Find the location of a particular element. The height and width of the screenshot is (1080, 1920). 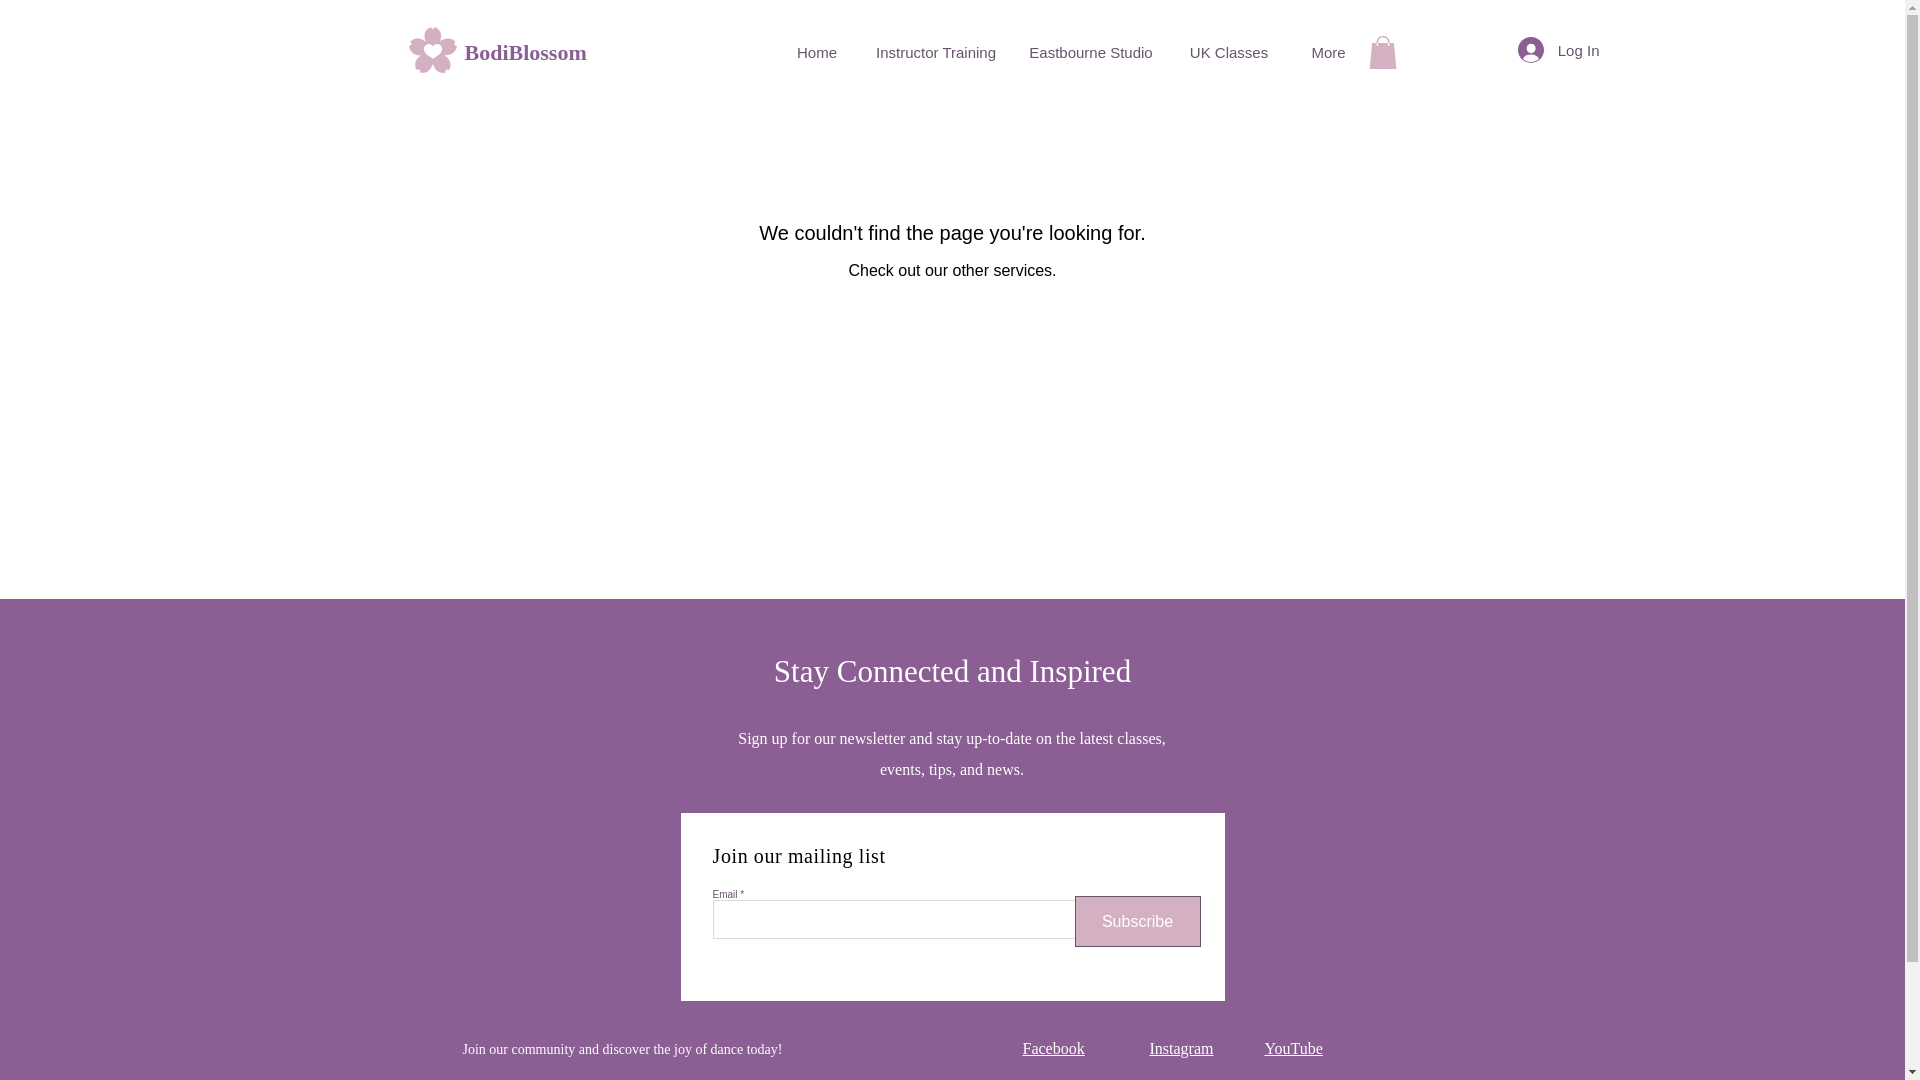

Eastbourne Studio is located at coordinates (1090, 52).